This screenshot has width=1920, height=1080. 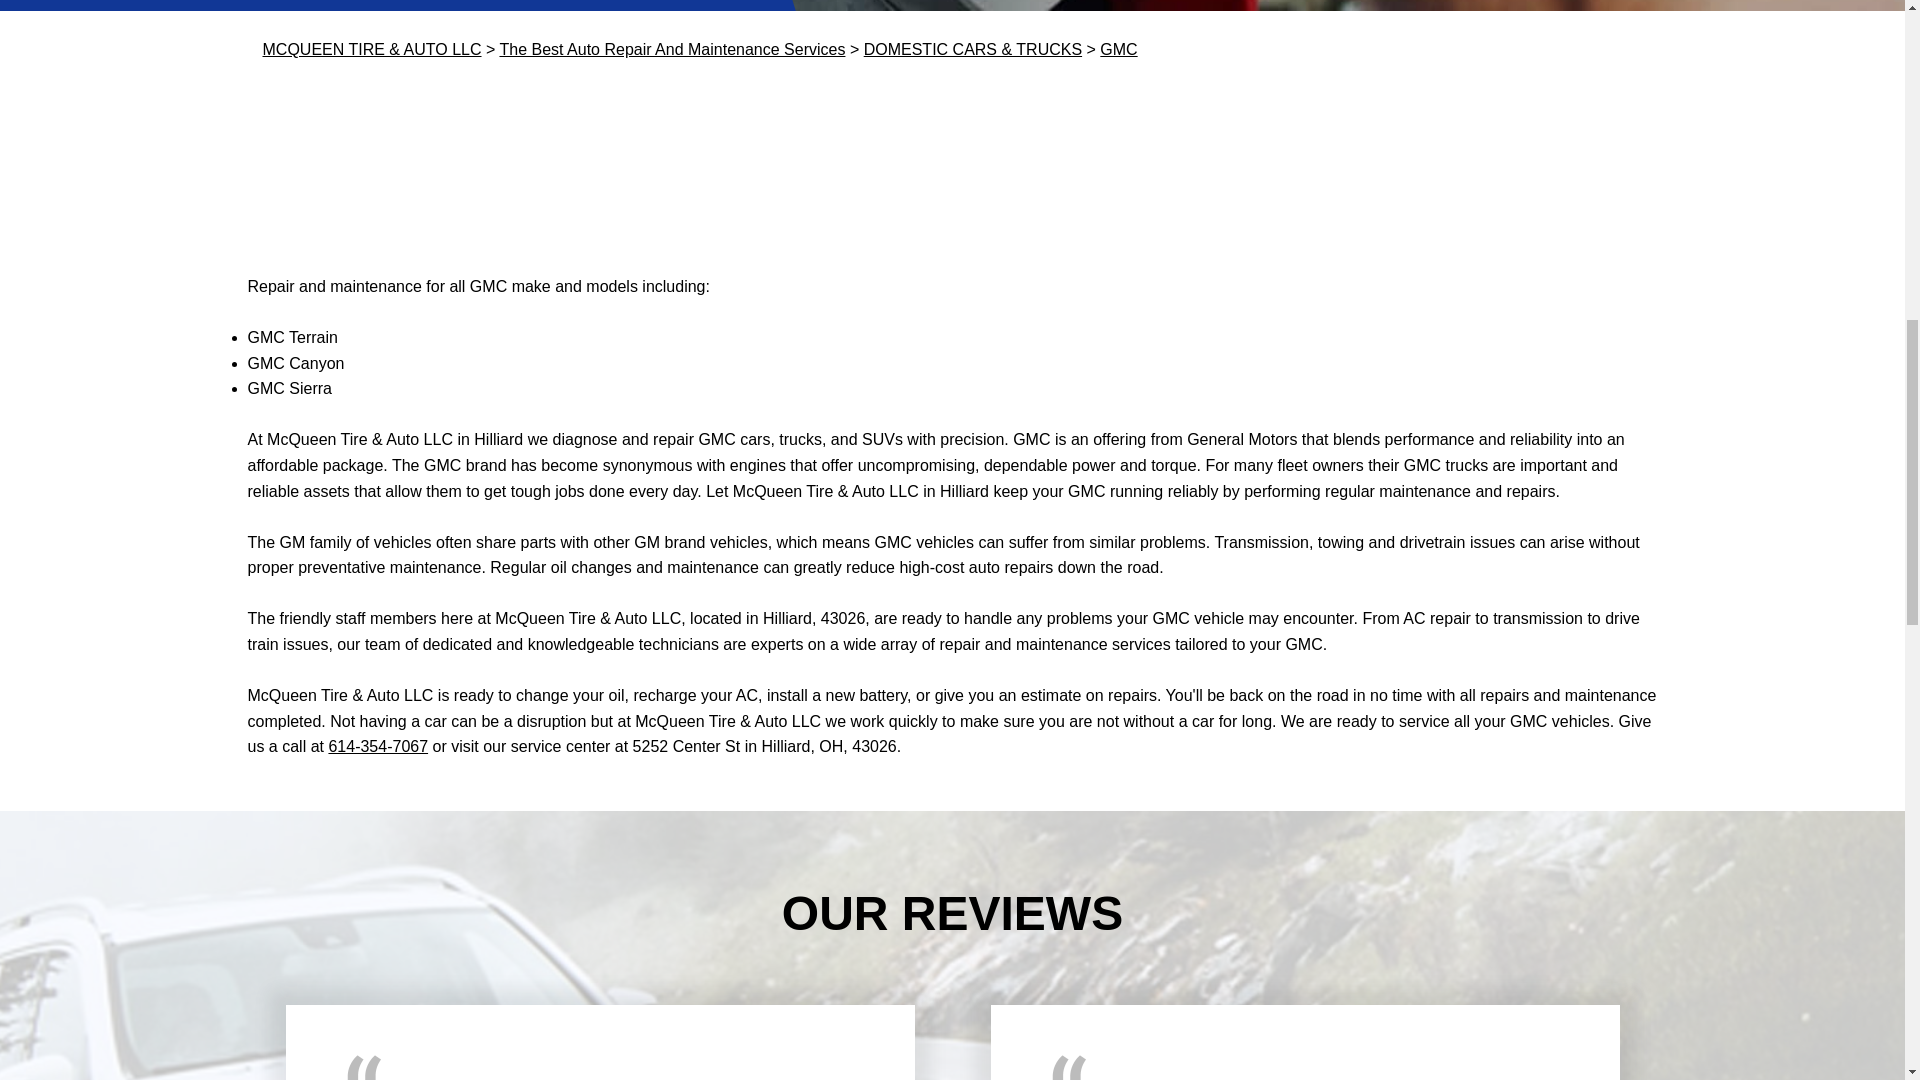 What do you see at coordinates (672, 50) in the screenshot?
I see `The Best Auto Repair And Maintenance Services` at bounding box center [672, 50].